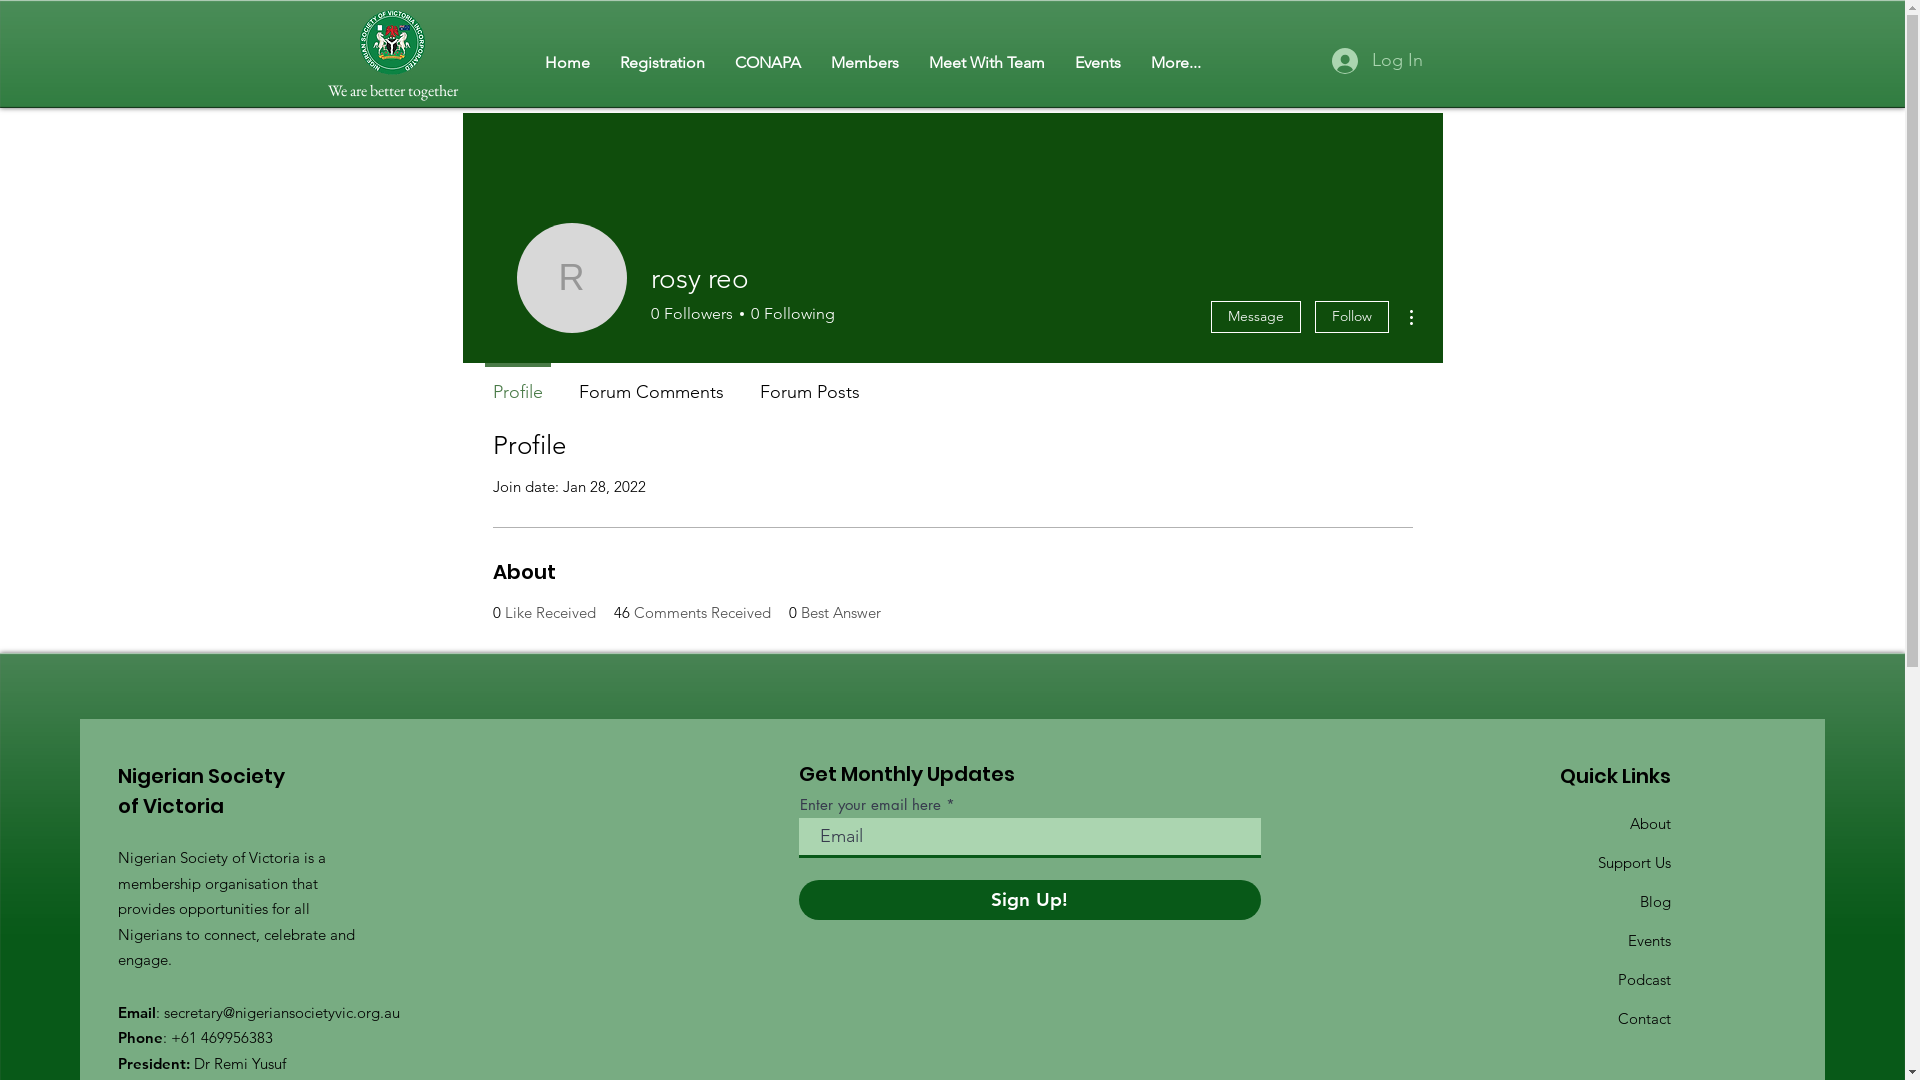 The height and width of the screenshot is (1080, 1920). What do you see at coordinates (768, 62) in the screenshot?
I see `CONAPA` at bounding box center [768, 62].